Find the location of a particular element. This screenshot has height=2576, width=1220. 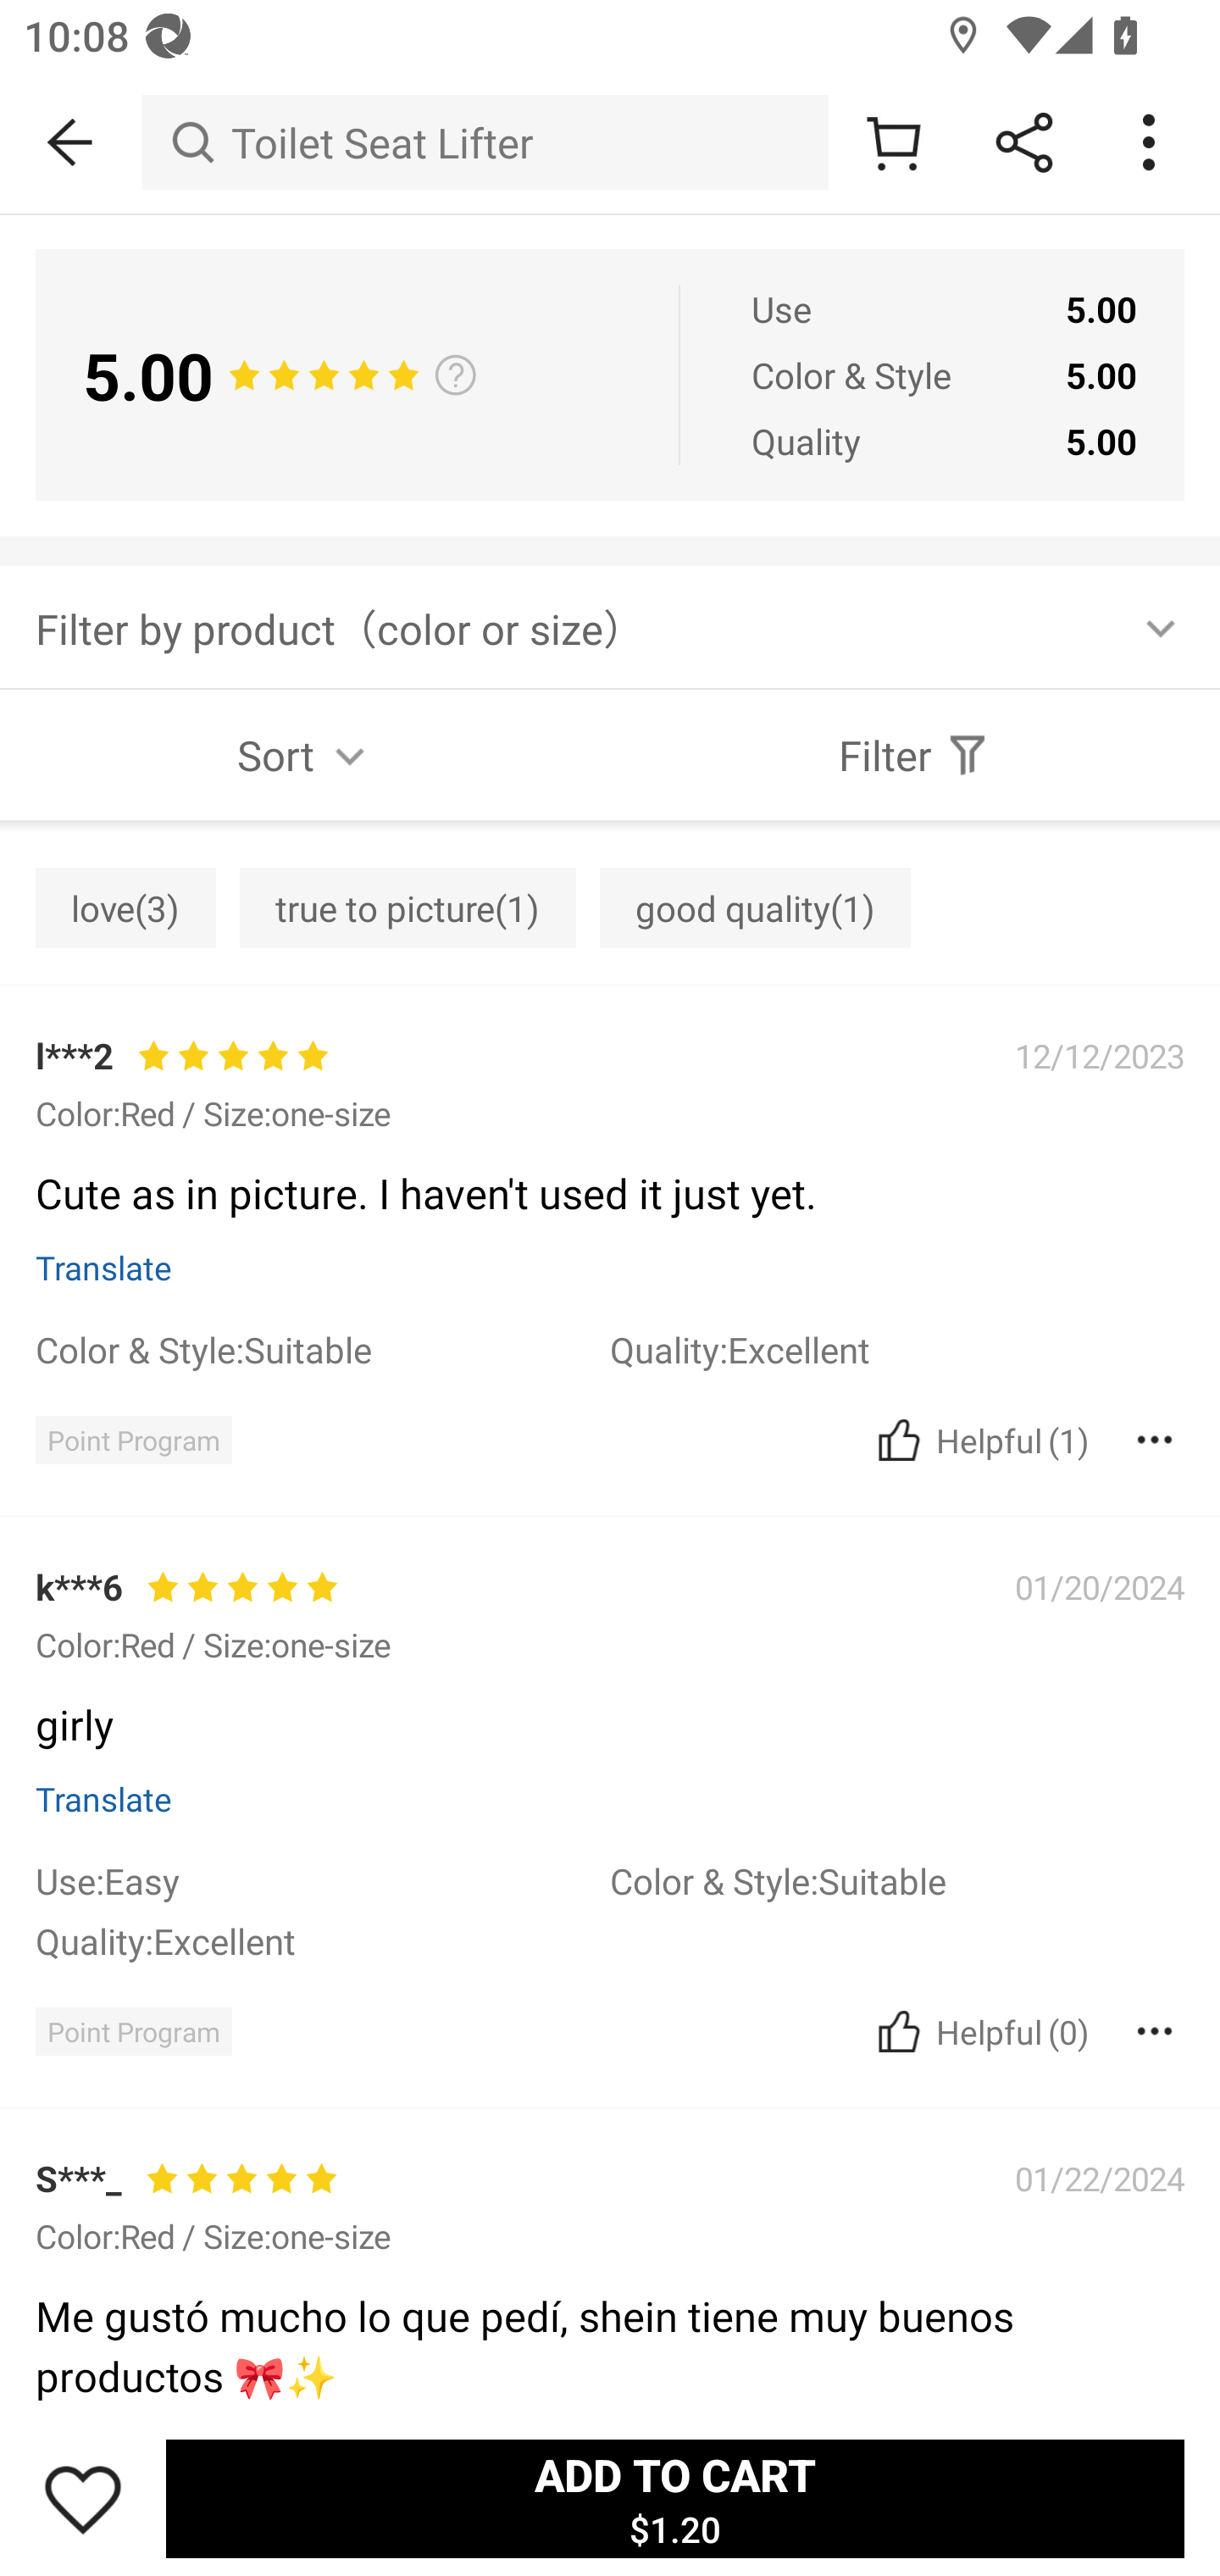

Filter is located at coordinates (915, 754).